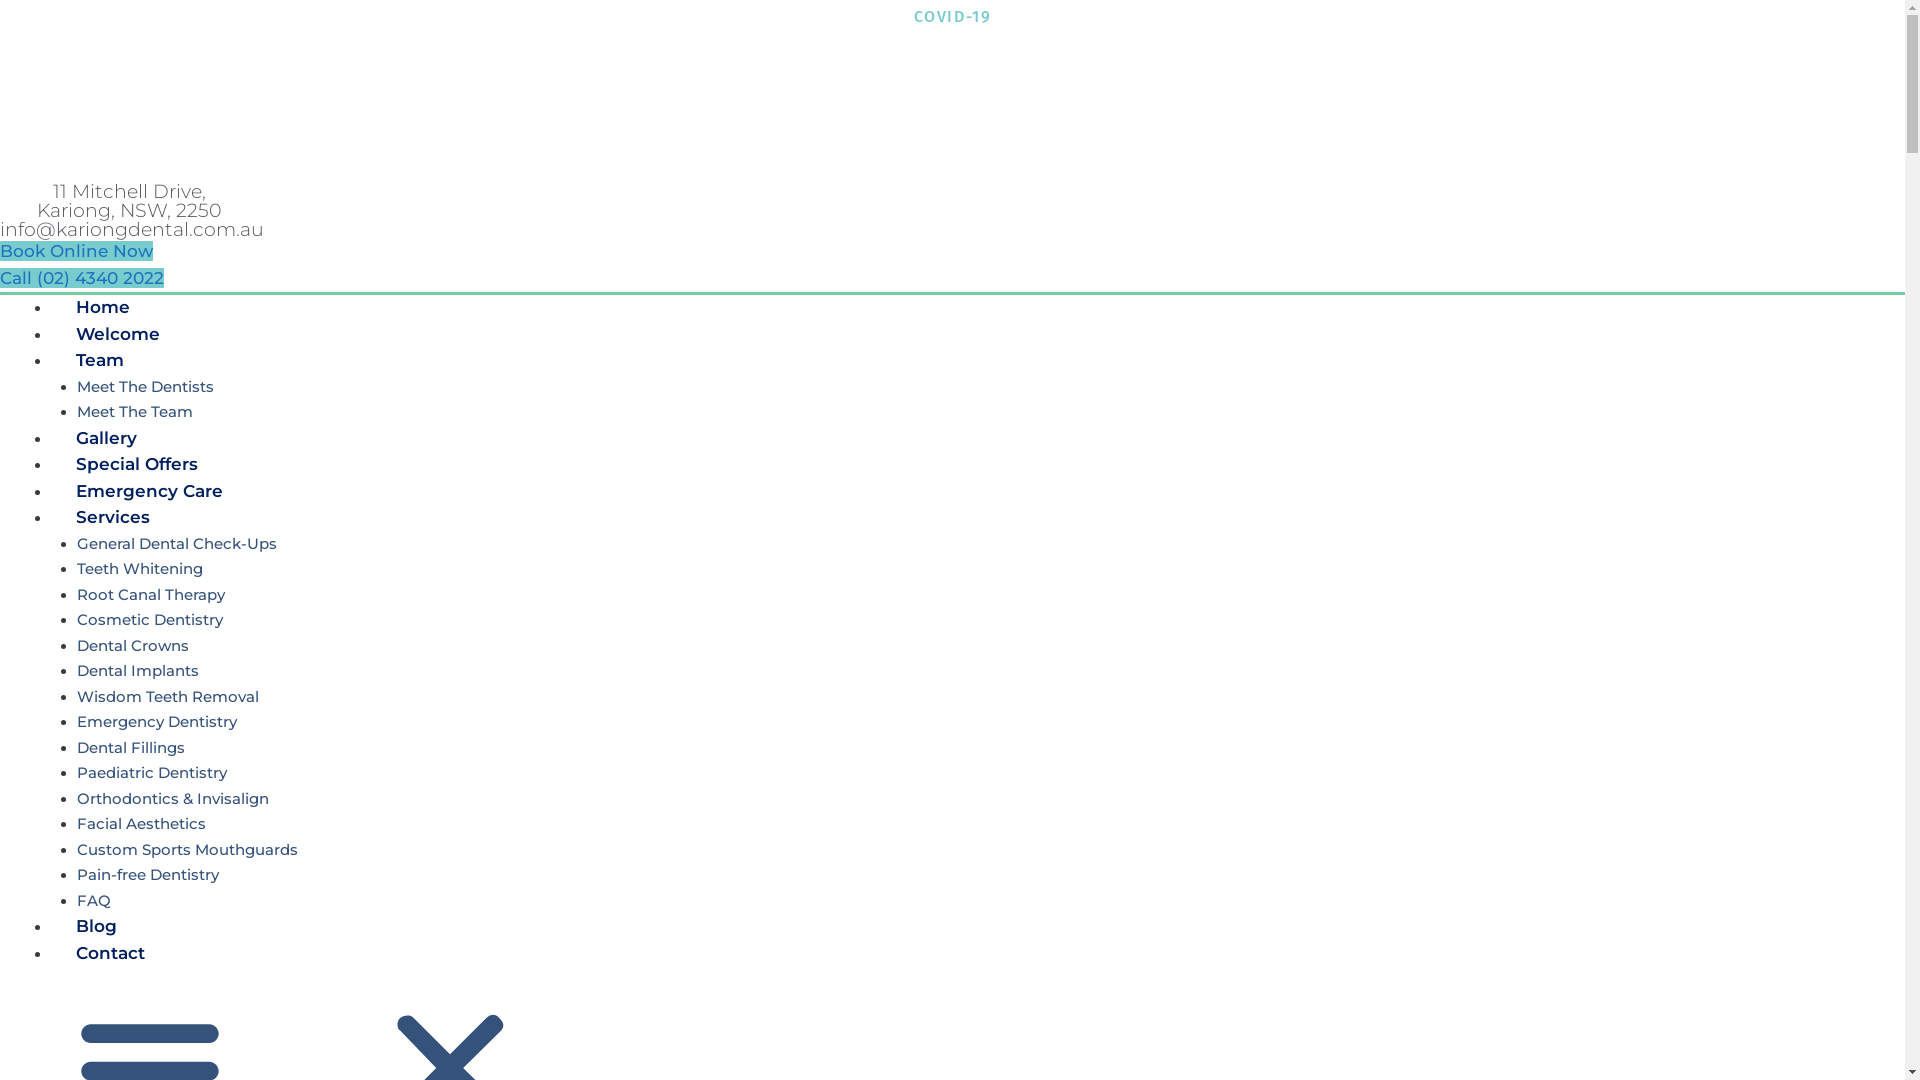 The height and width of the screenshot is (1080, 1920). Describe the element at coordinates (150, 594) in the screenshot. I see `Root Canal Therapy` at that location.